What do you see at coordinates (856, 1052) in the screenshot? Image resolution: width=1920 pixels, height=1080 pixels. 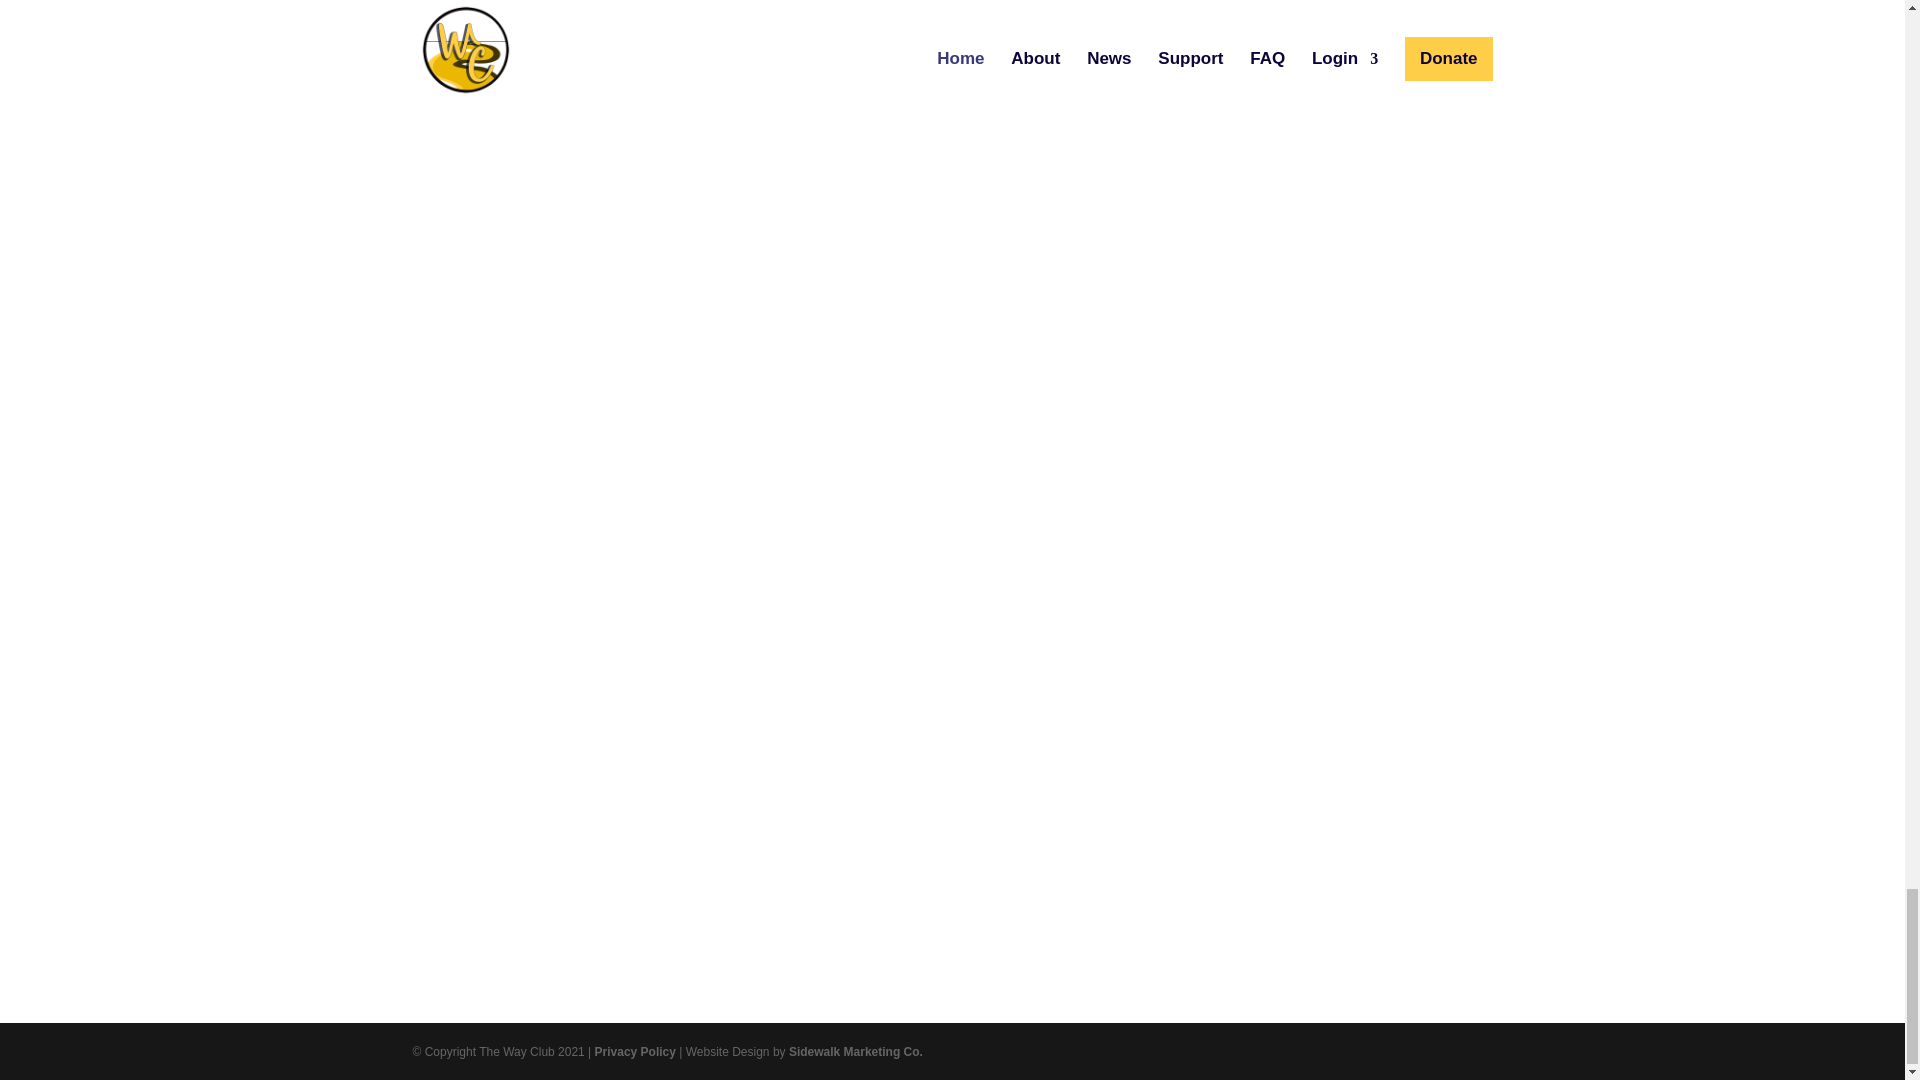 I see `Sidewalk Marketing Co.` at bounding box center [856, 1052].